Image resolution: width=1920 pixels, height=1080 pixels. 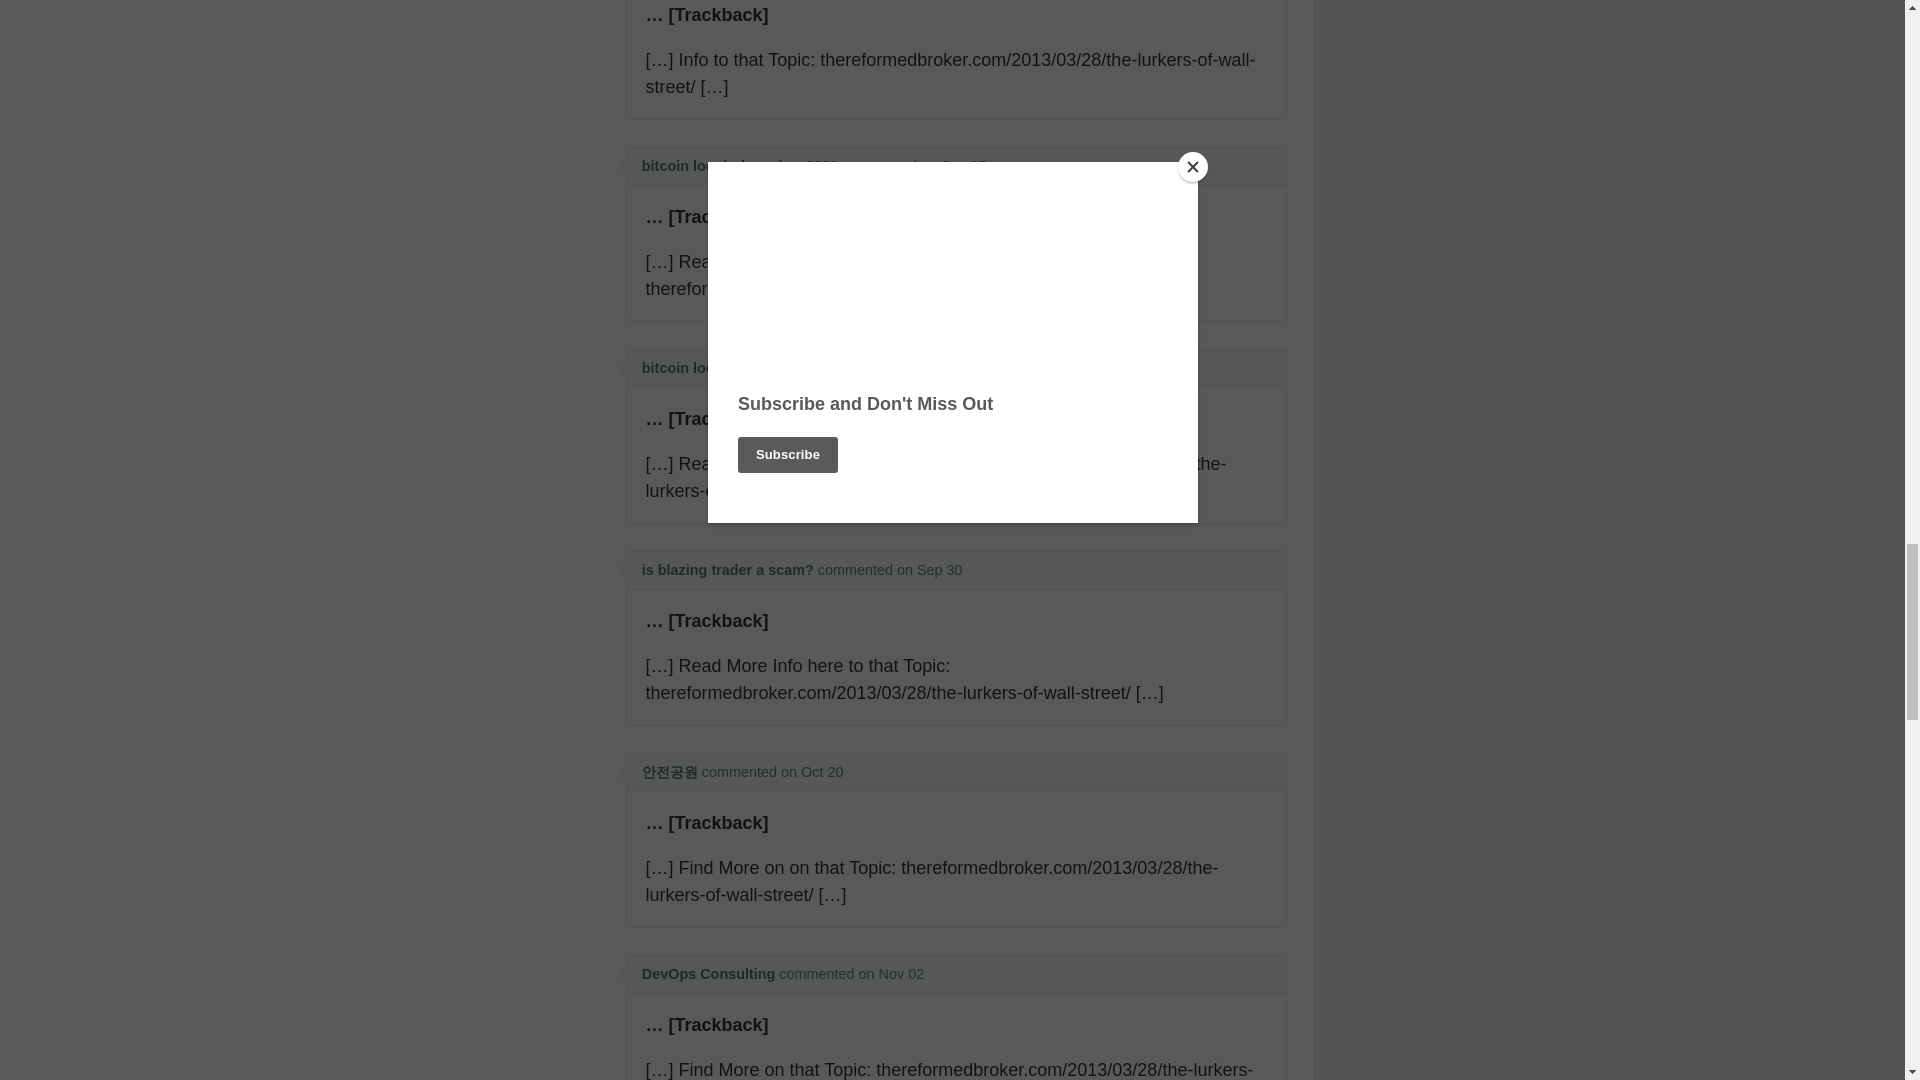 I want to click on DevOps Consulting, so click(x=708, y=973).